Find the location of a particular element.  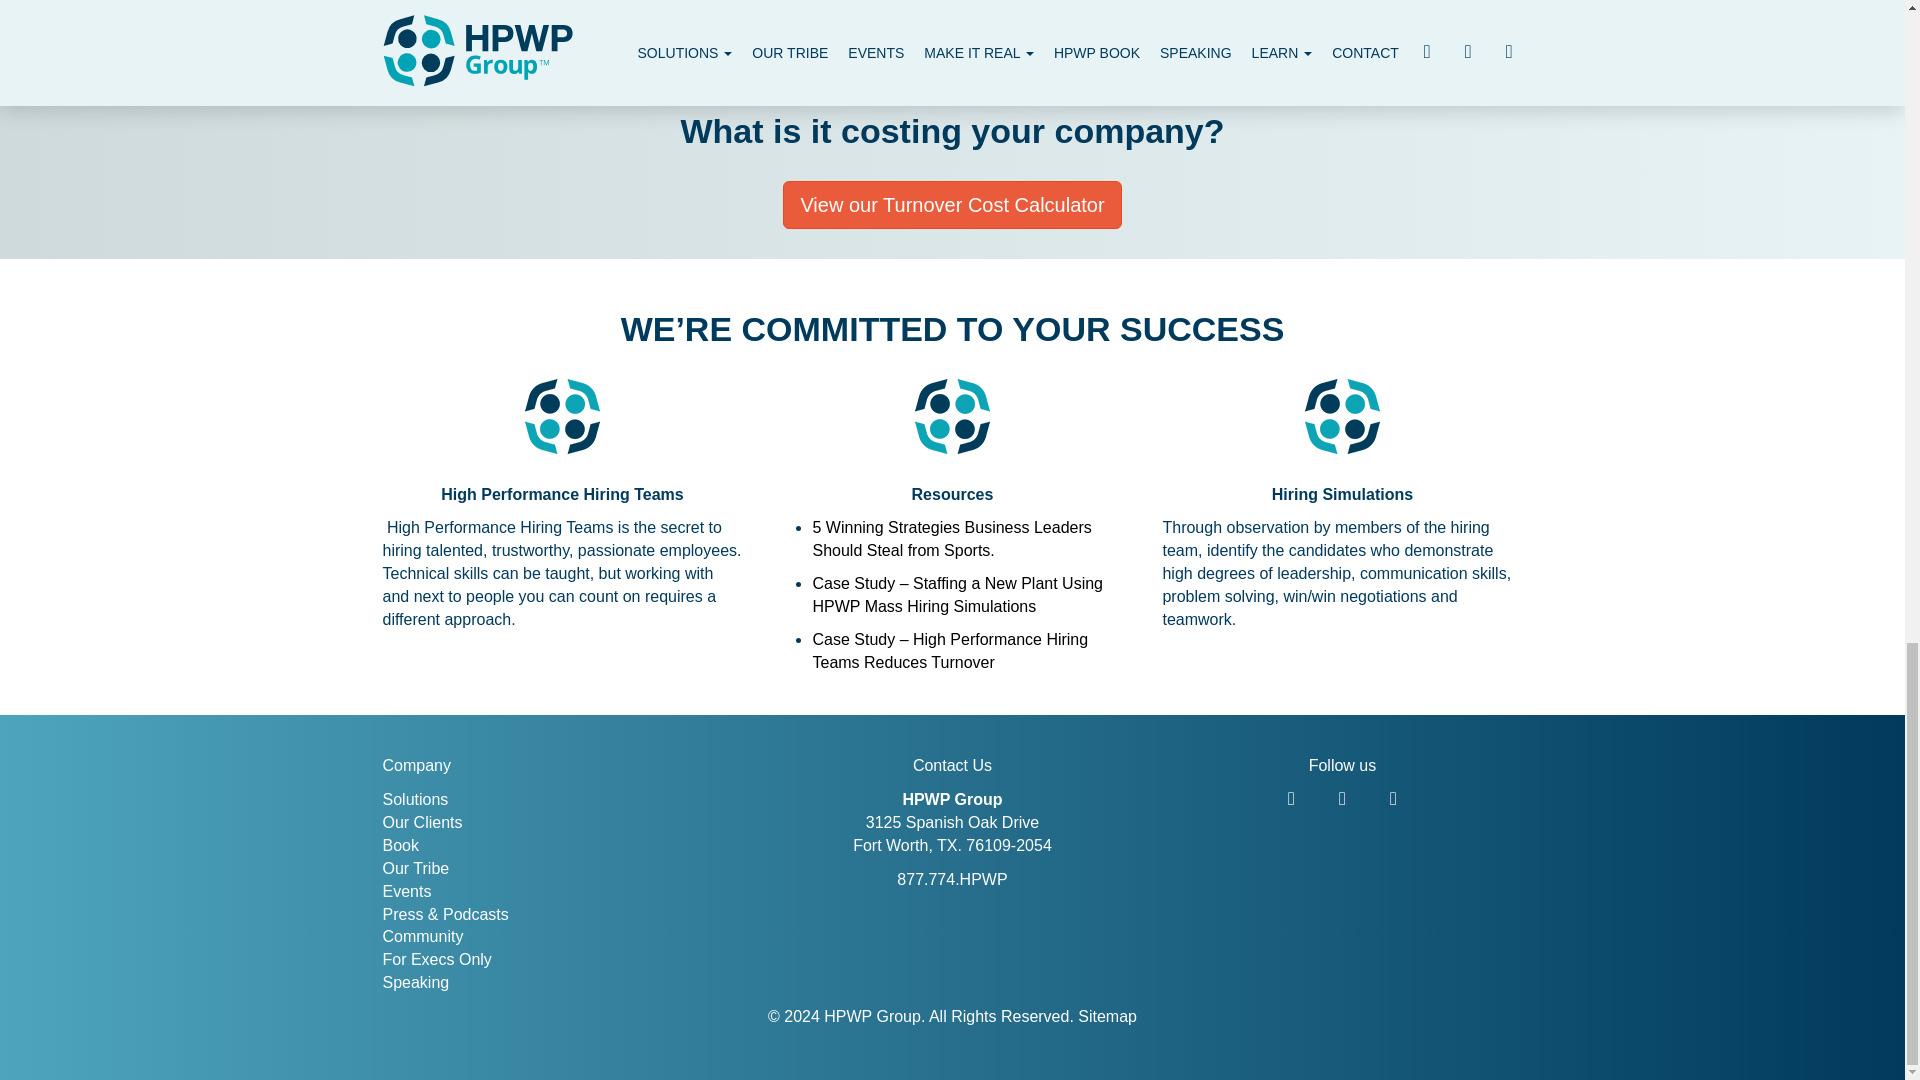

Book is located at coordinates (400, 846).